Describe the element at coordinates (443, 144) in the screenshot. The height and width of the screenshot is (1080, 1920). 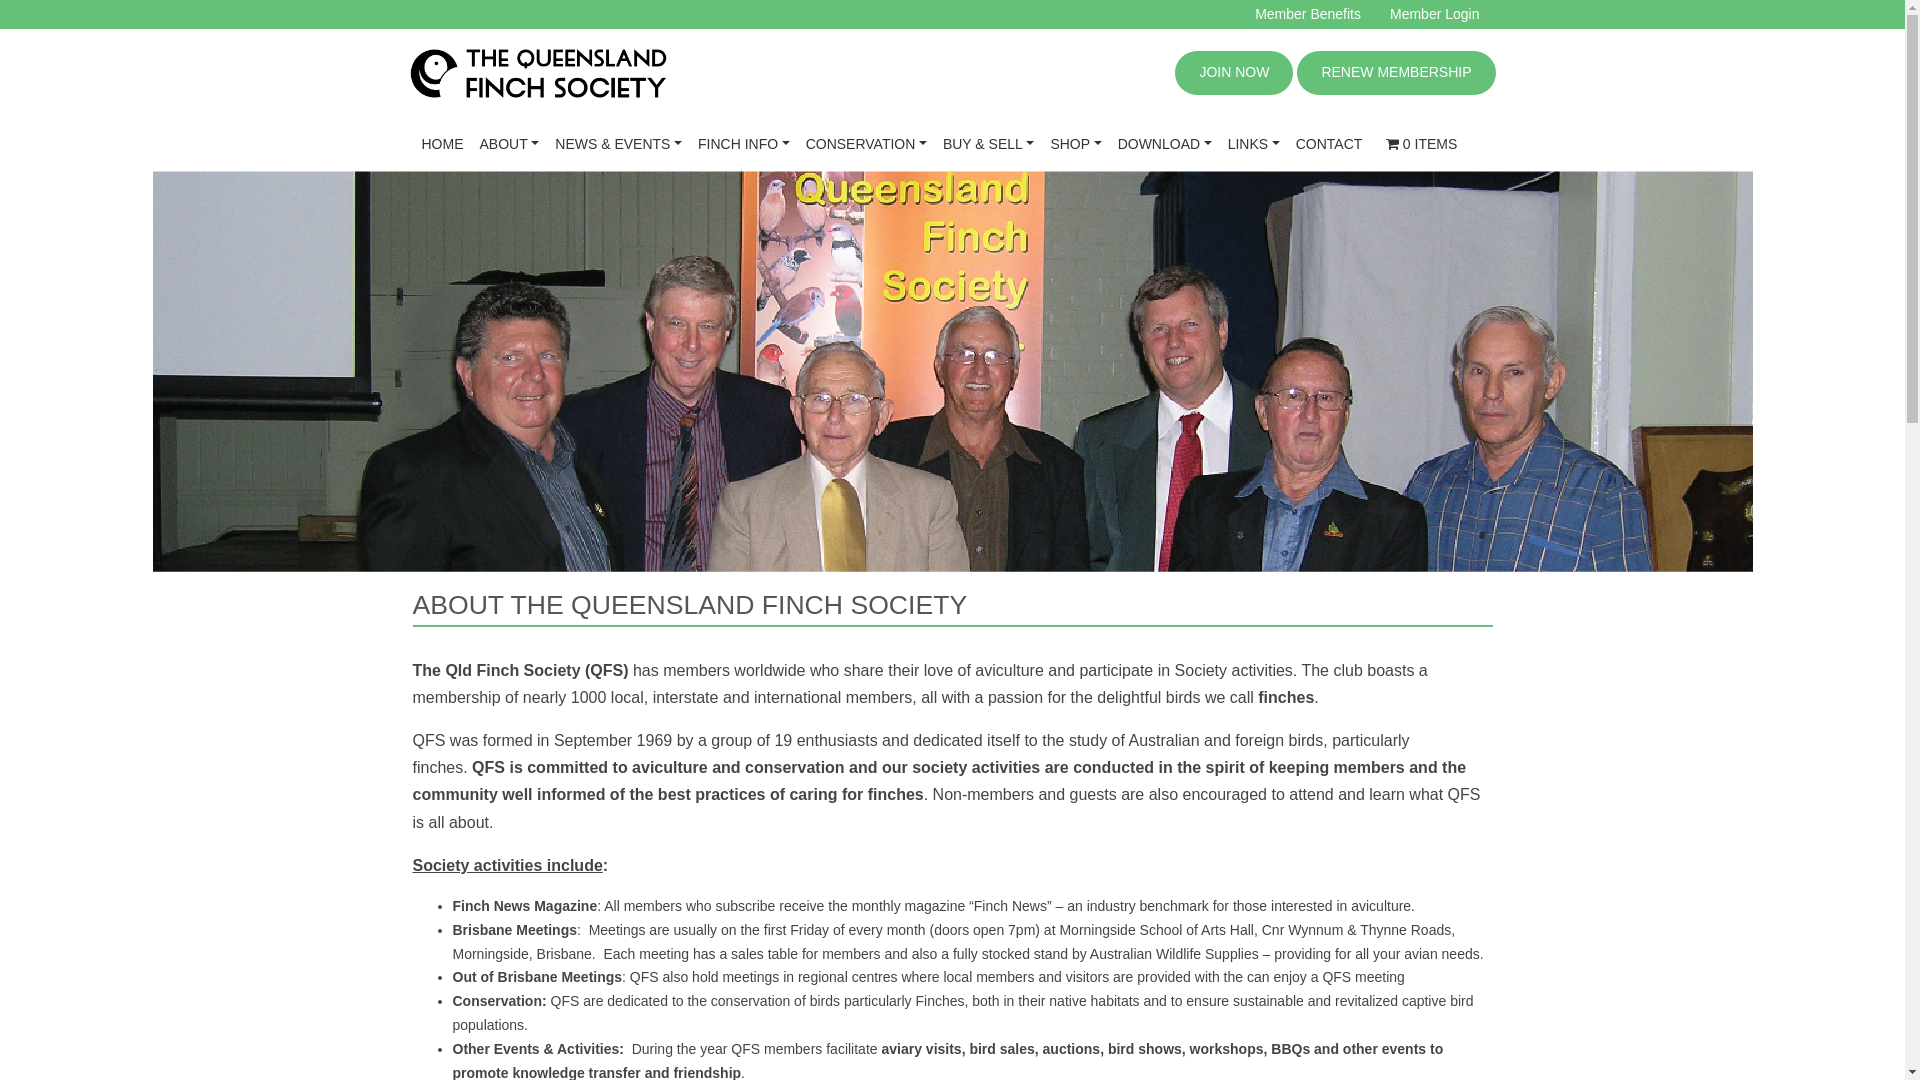
I see `HOME` at that location.